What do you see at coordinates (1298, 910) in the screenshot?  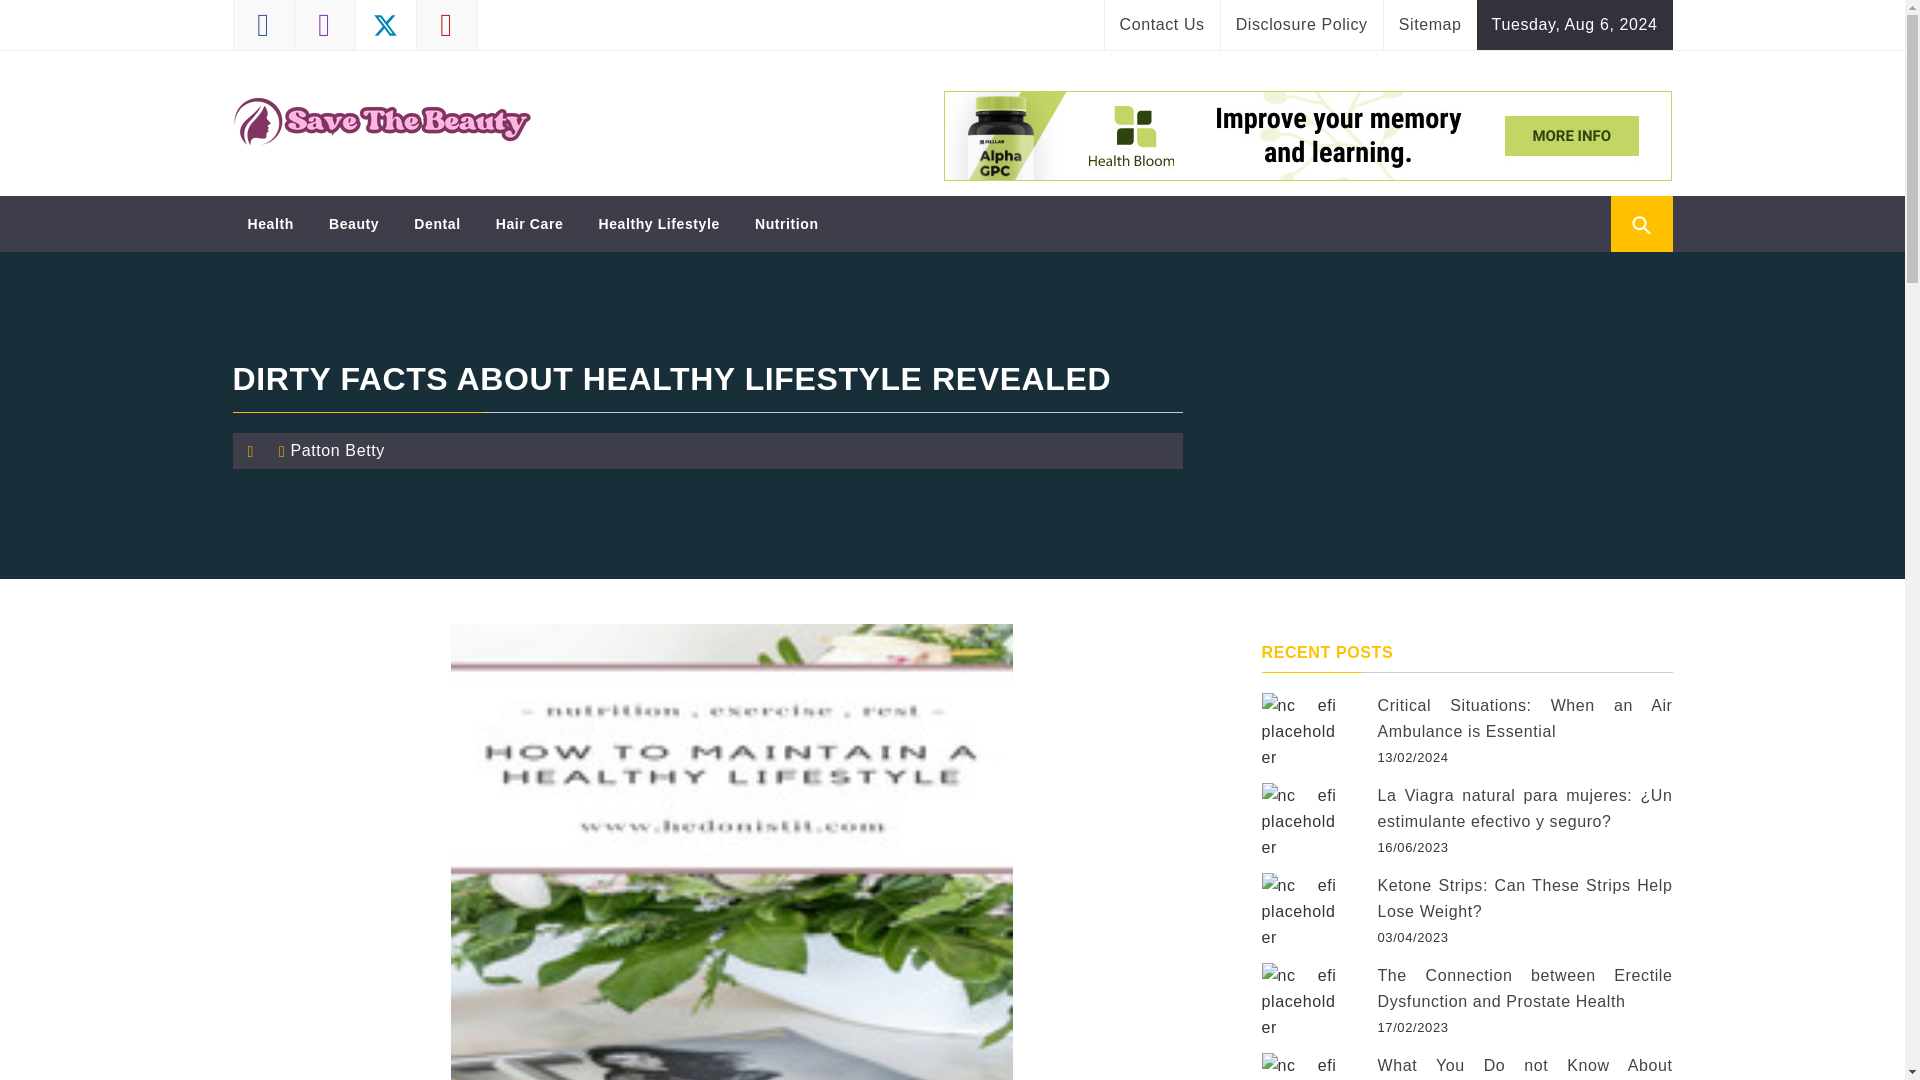 I see `Ketone Strips: Can These Strips Help Lose Weight?` at bounding box center [1298, 910].